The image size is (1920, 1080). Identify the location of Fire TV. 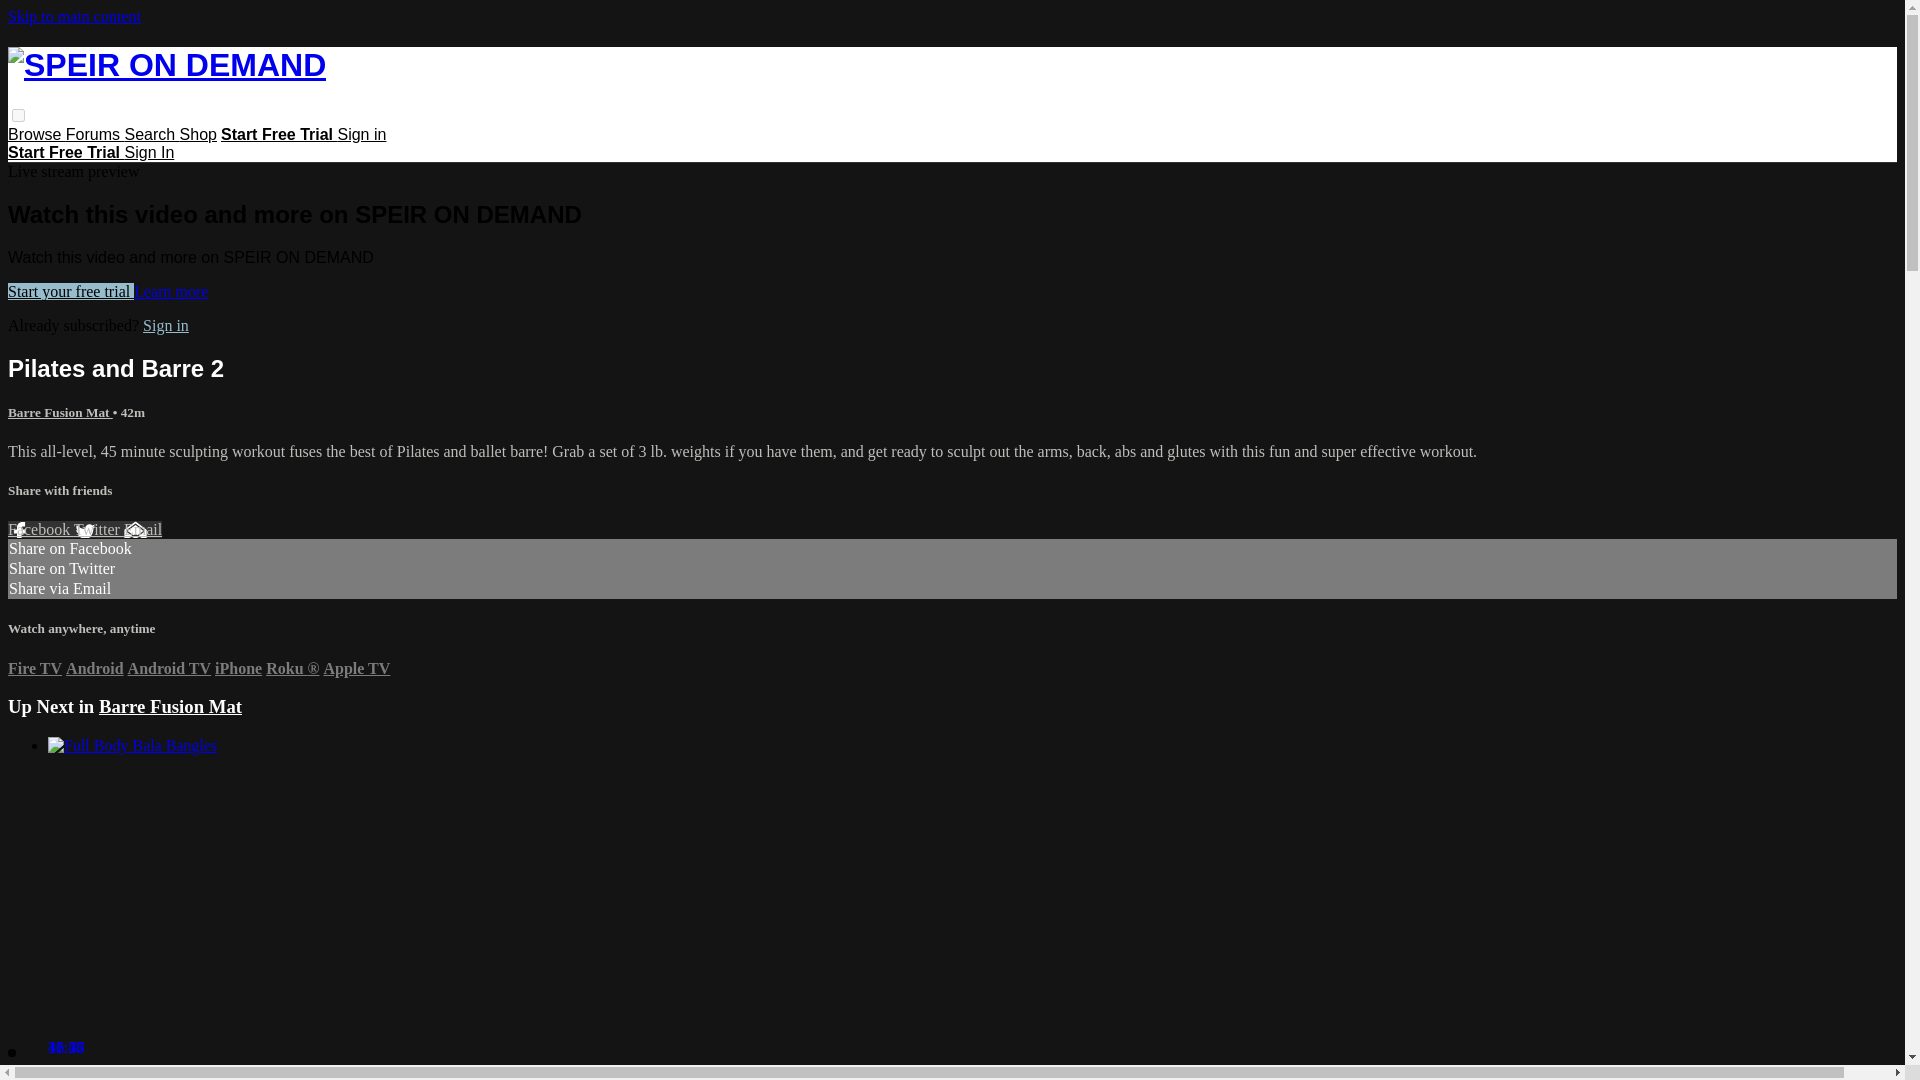
(34, 668).